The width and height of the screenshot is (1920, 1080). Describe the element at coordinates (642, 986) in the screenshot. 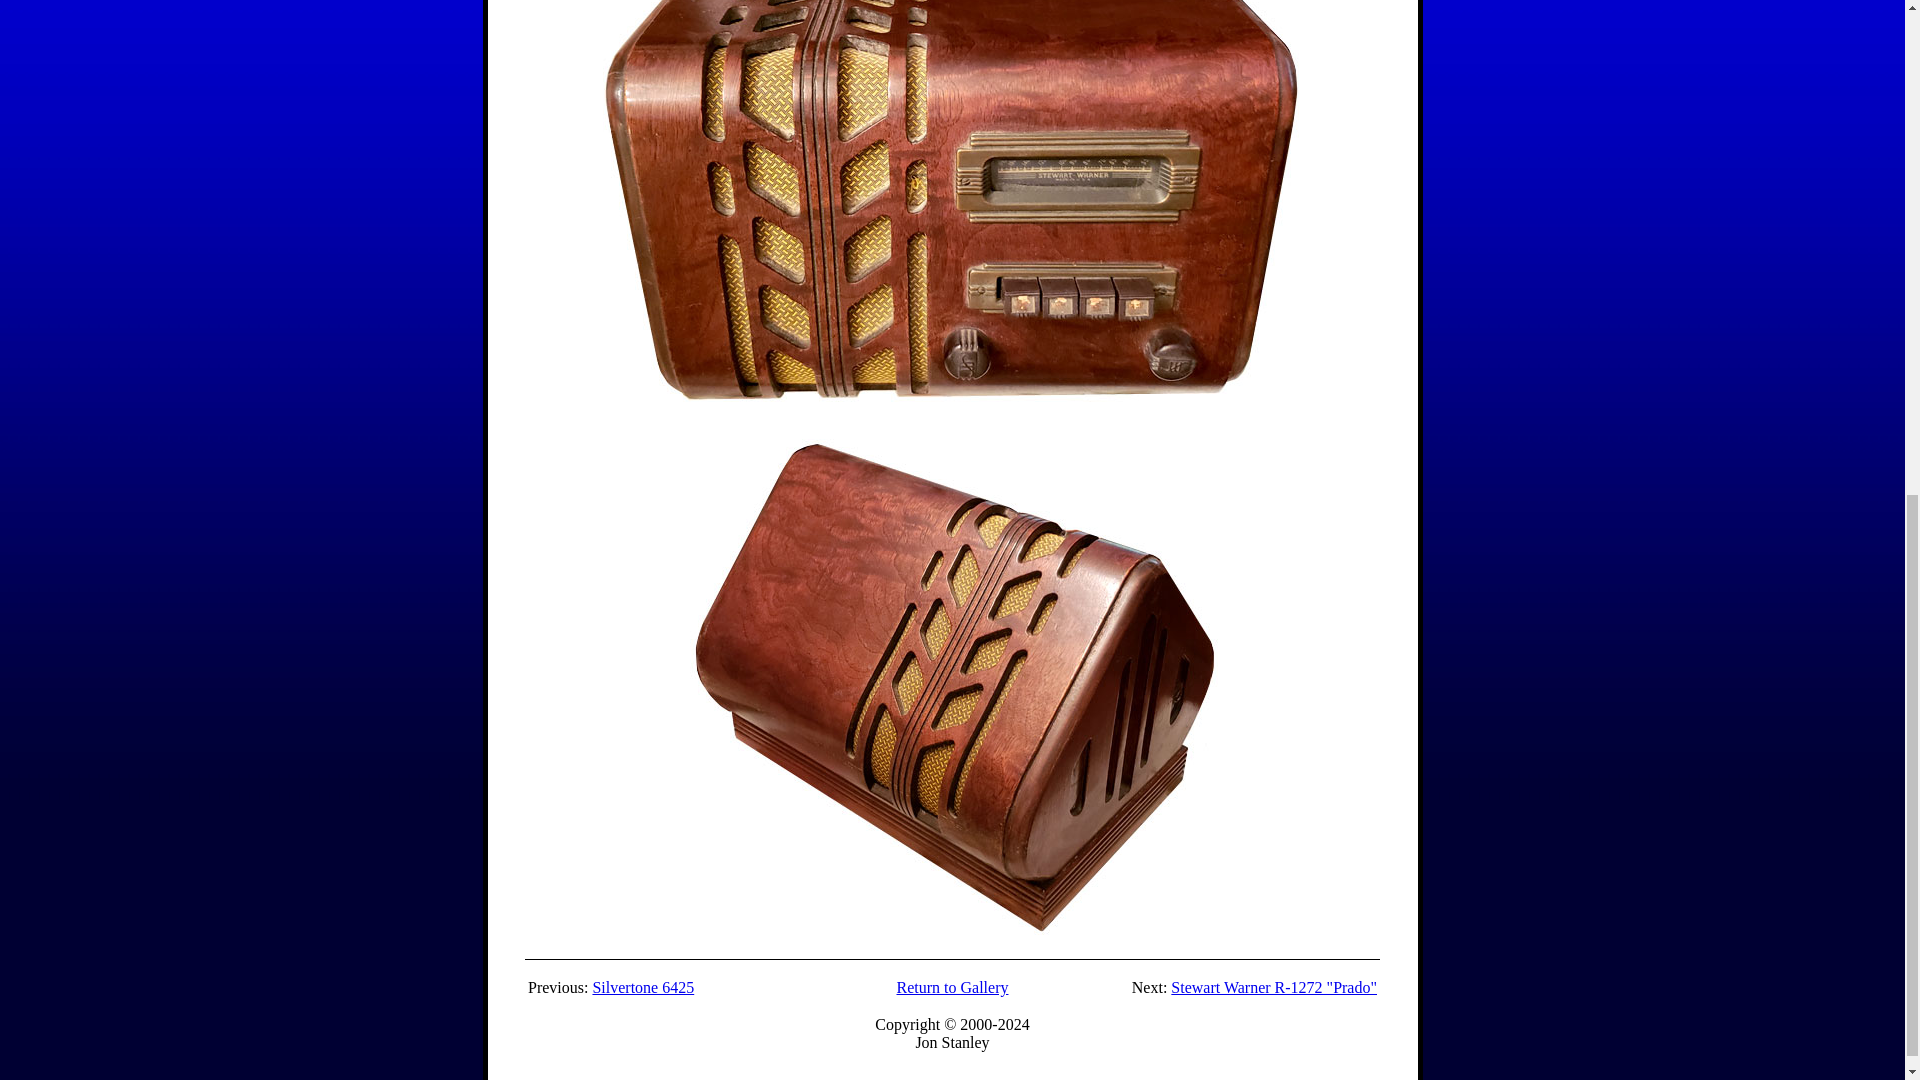

I see `Silvertone 6425` at that location.